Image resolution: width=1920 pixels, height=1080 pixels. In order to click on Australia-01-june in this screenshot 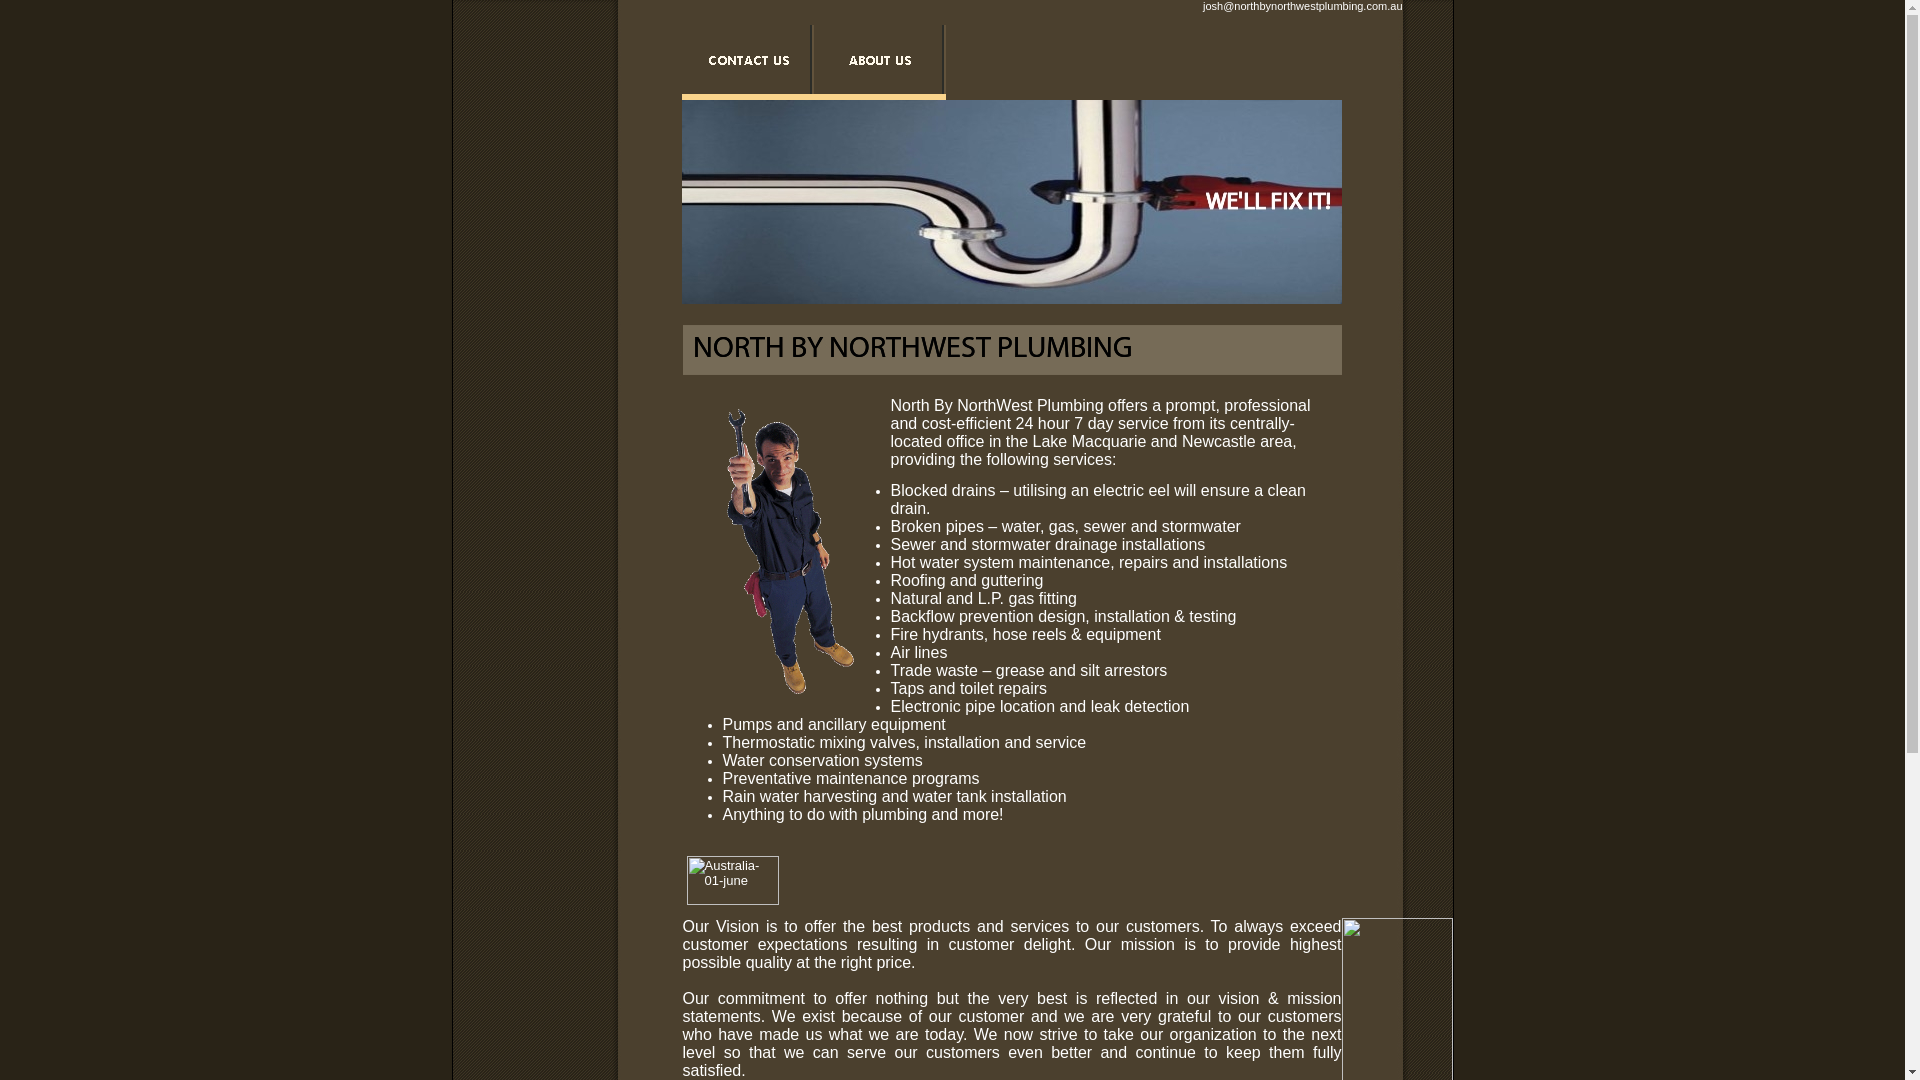, I will do `click(732, 880)`.